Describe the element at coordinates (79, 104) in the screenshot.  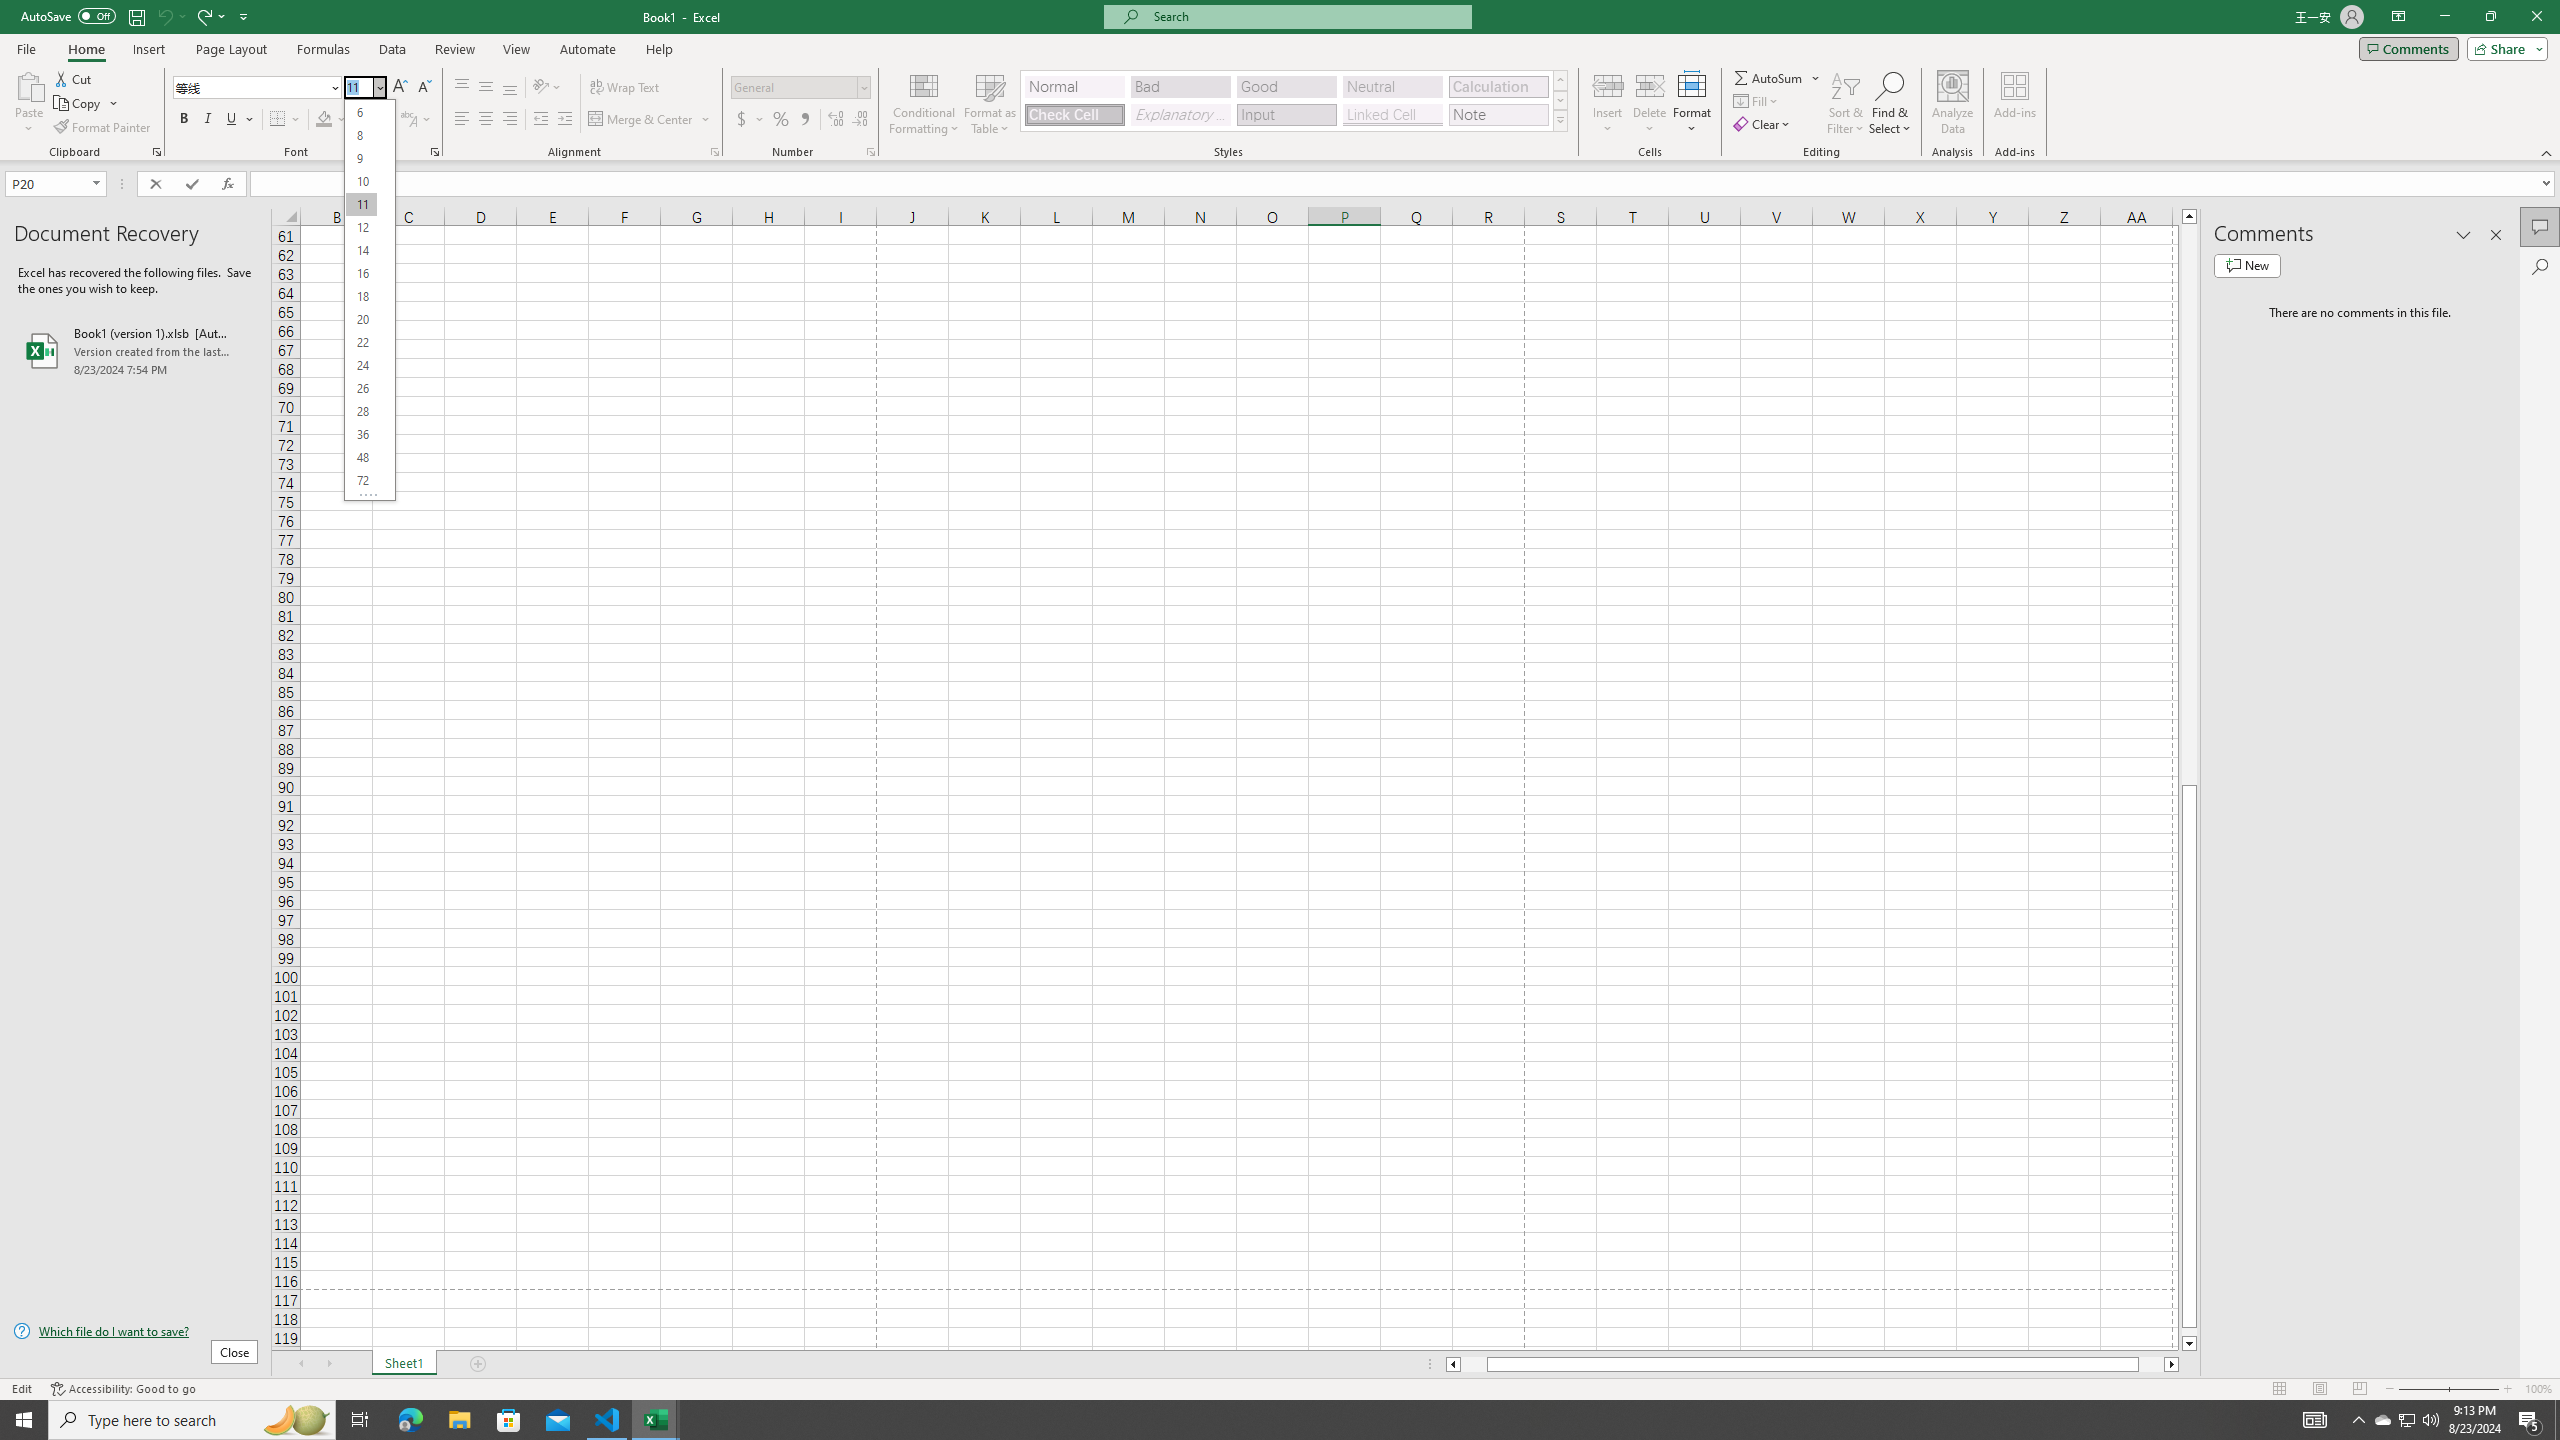
I see `Copy` at that location.